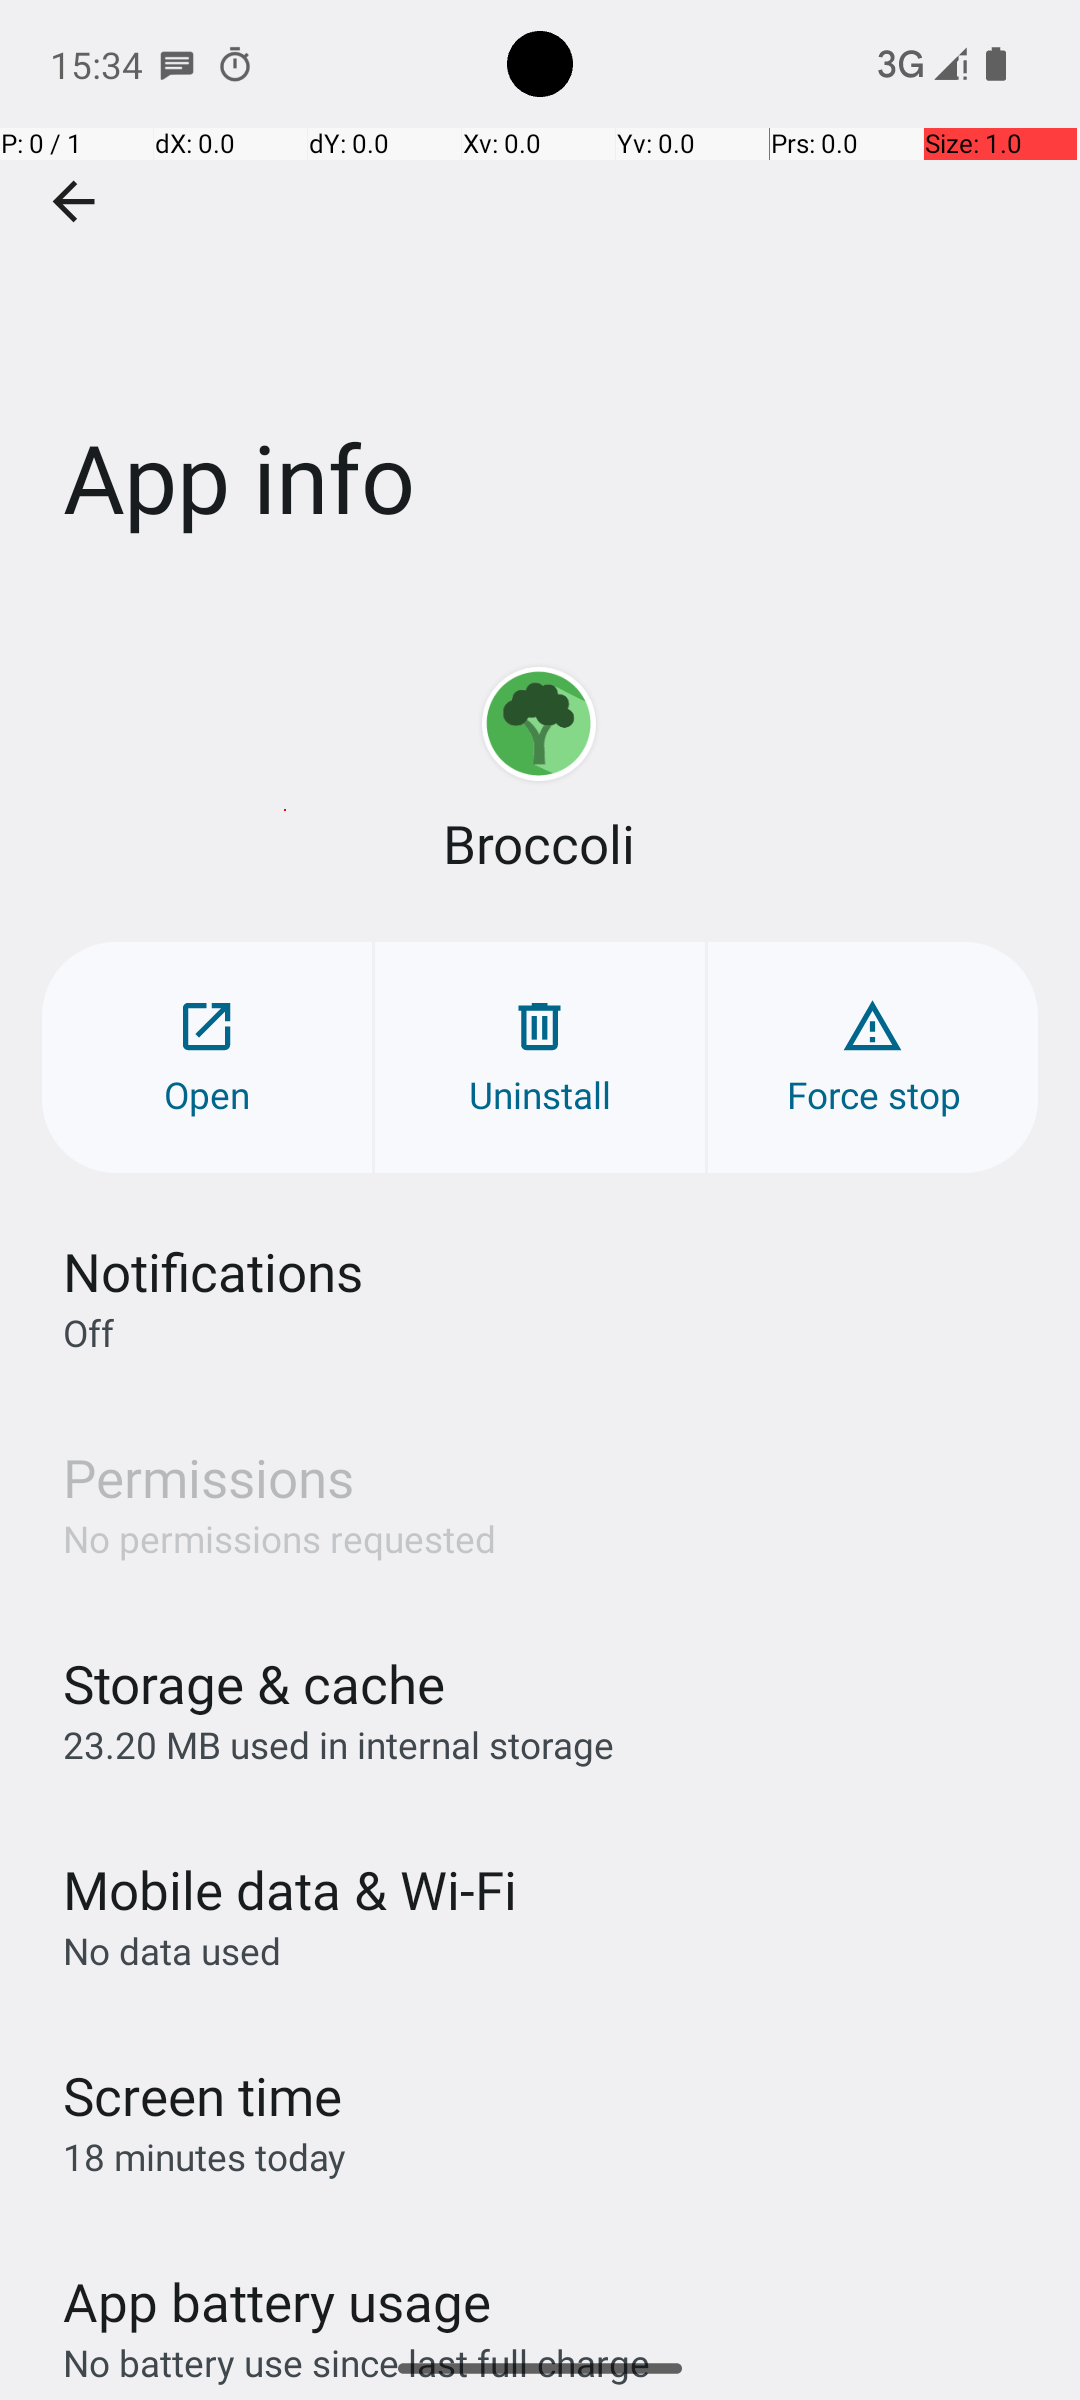 Image resolution: width=1080 pixels, height=2400 pixels. Describe the element at coordinates (280, 1538) in the screenshot. I see `No permissions requested` at that location.